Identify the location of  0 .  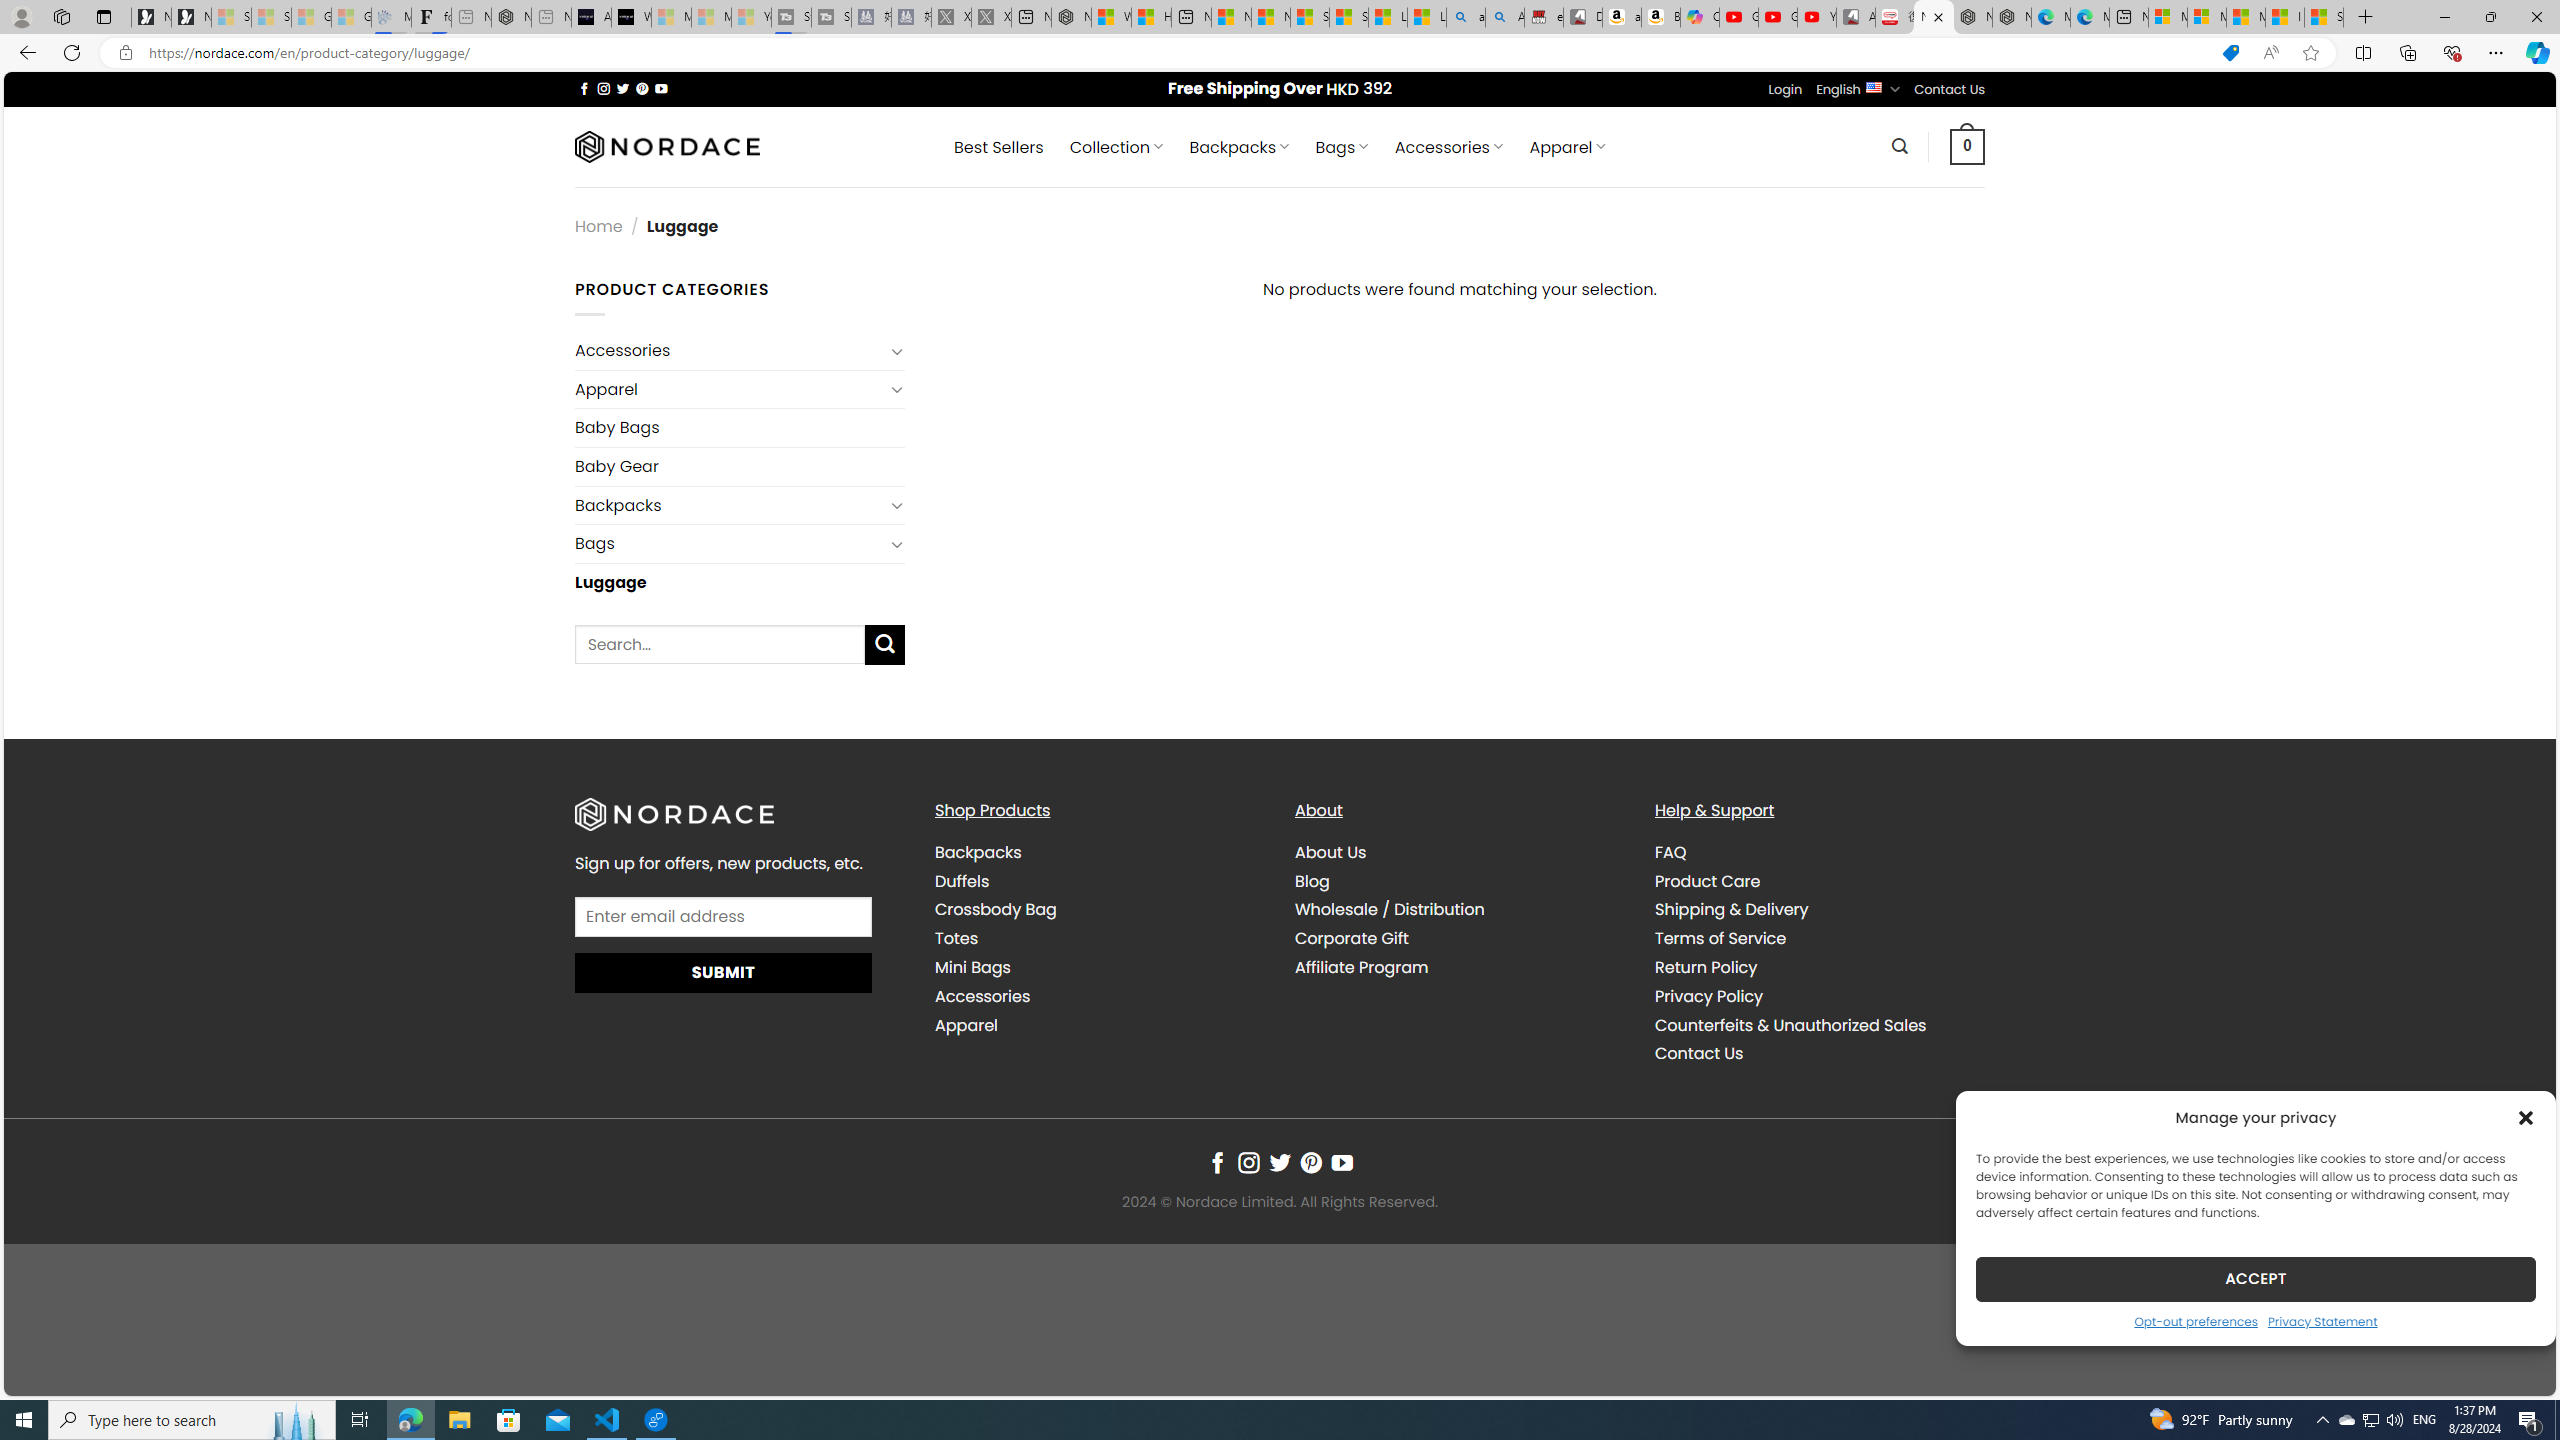
(1967, 146).